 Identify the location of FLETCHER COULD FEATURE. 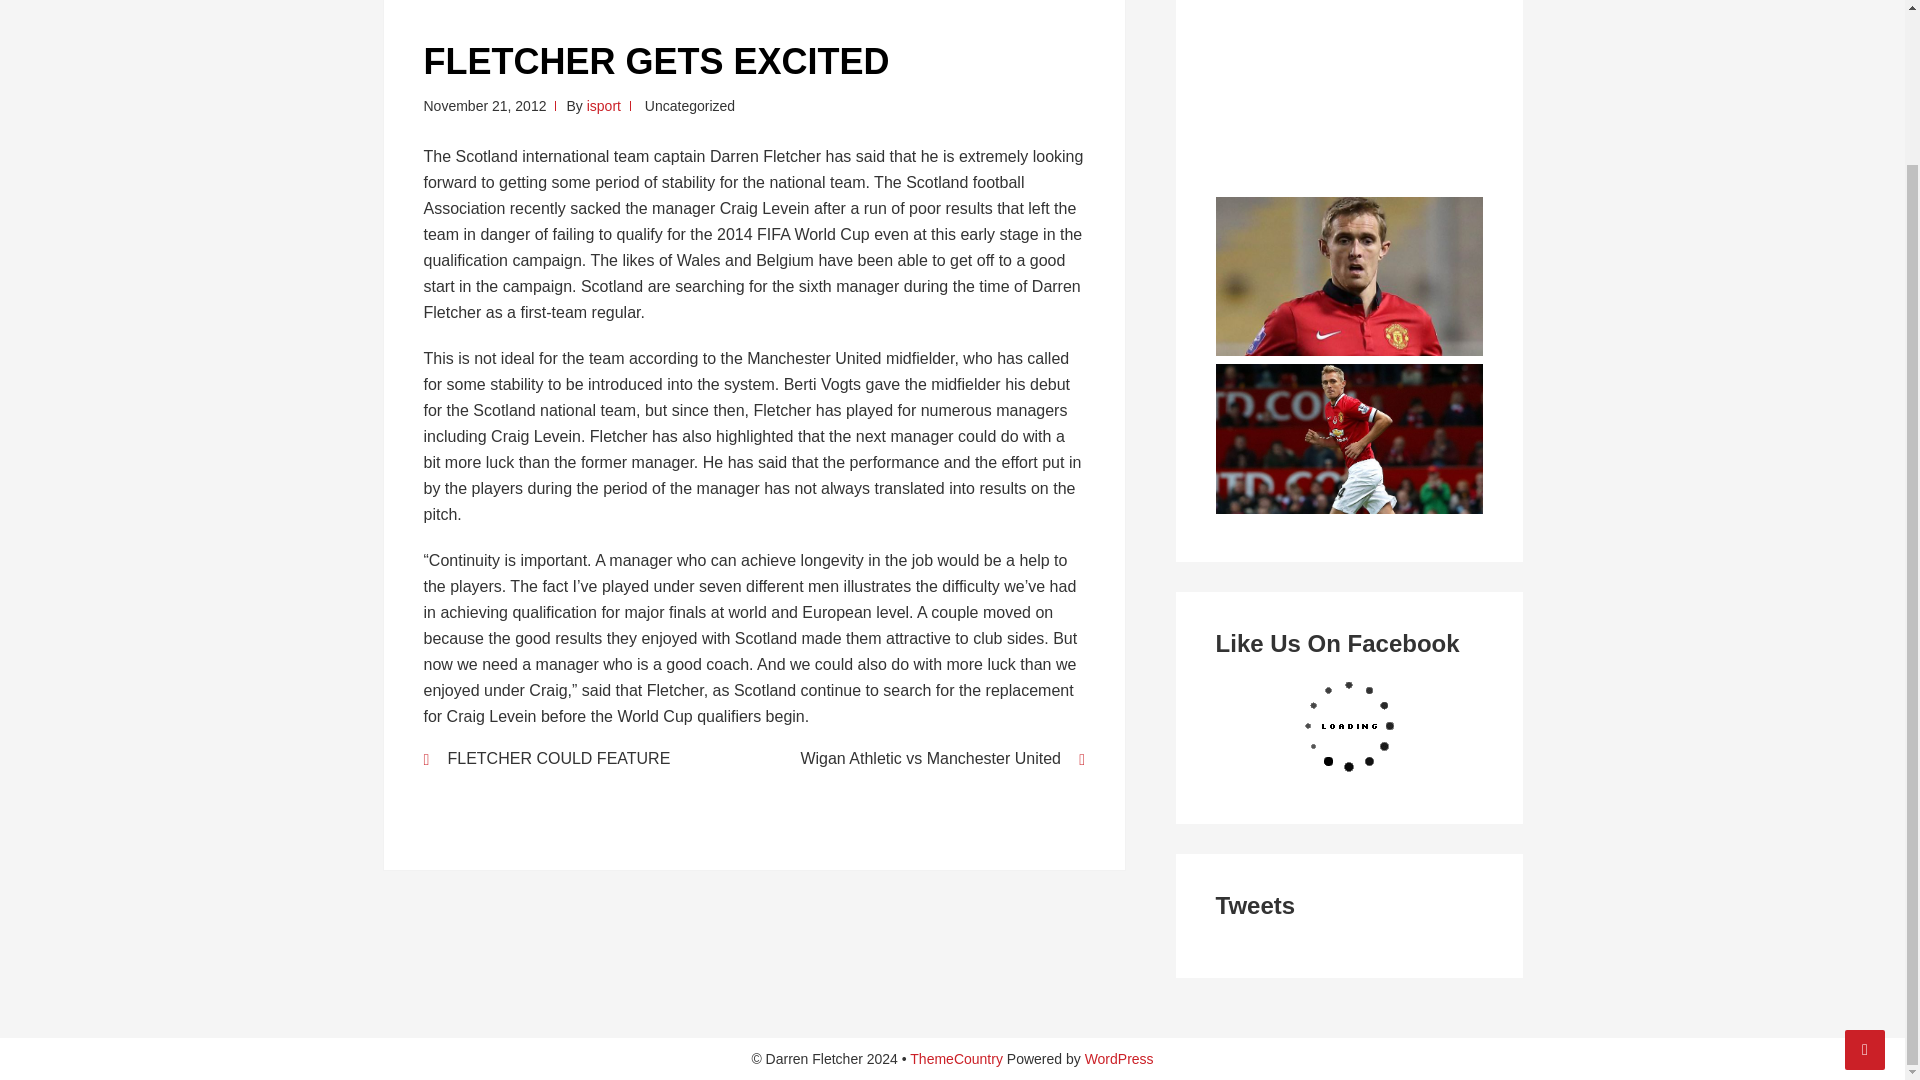
(576, 758).